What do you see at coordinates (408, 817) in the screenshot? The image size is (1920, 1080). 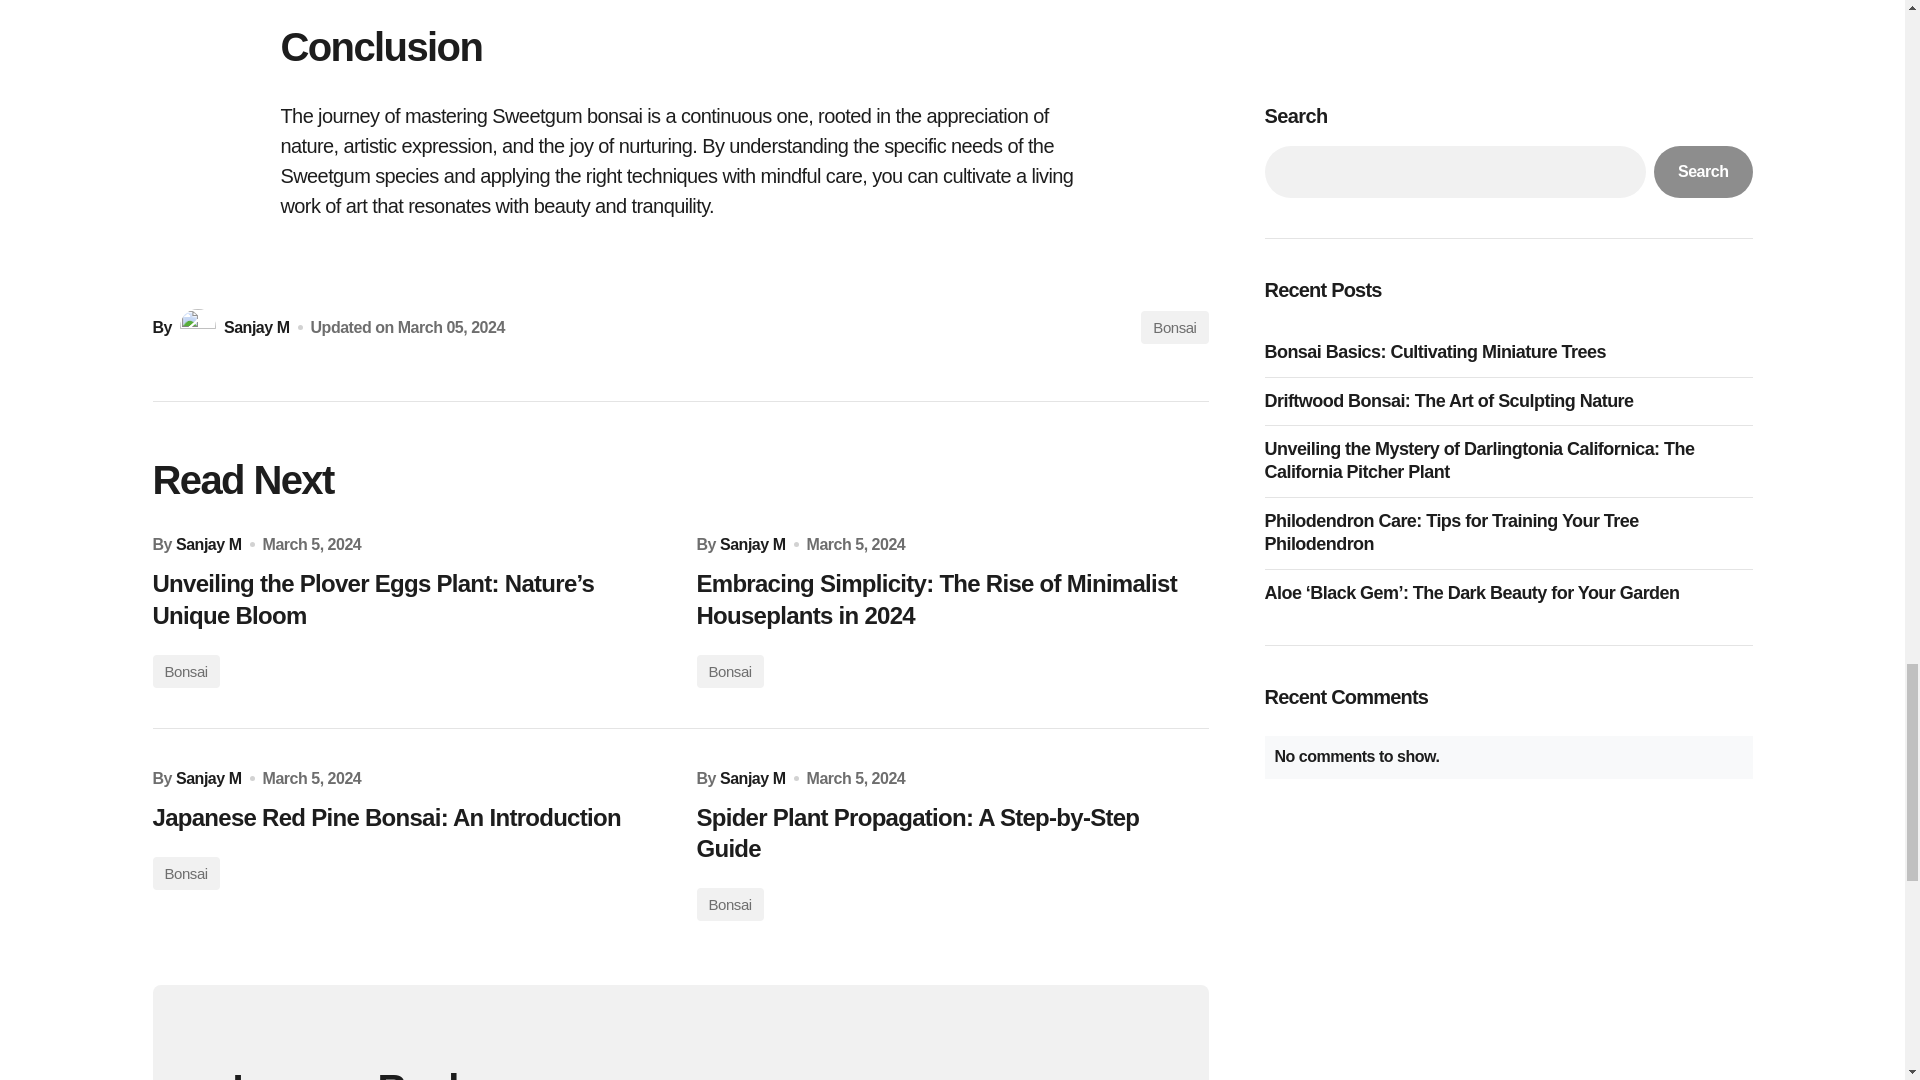 I see `Japanese Red Pine Bonsai: An Introduction` at bounding box center [408, 817].